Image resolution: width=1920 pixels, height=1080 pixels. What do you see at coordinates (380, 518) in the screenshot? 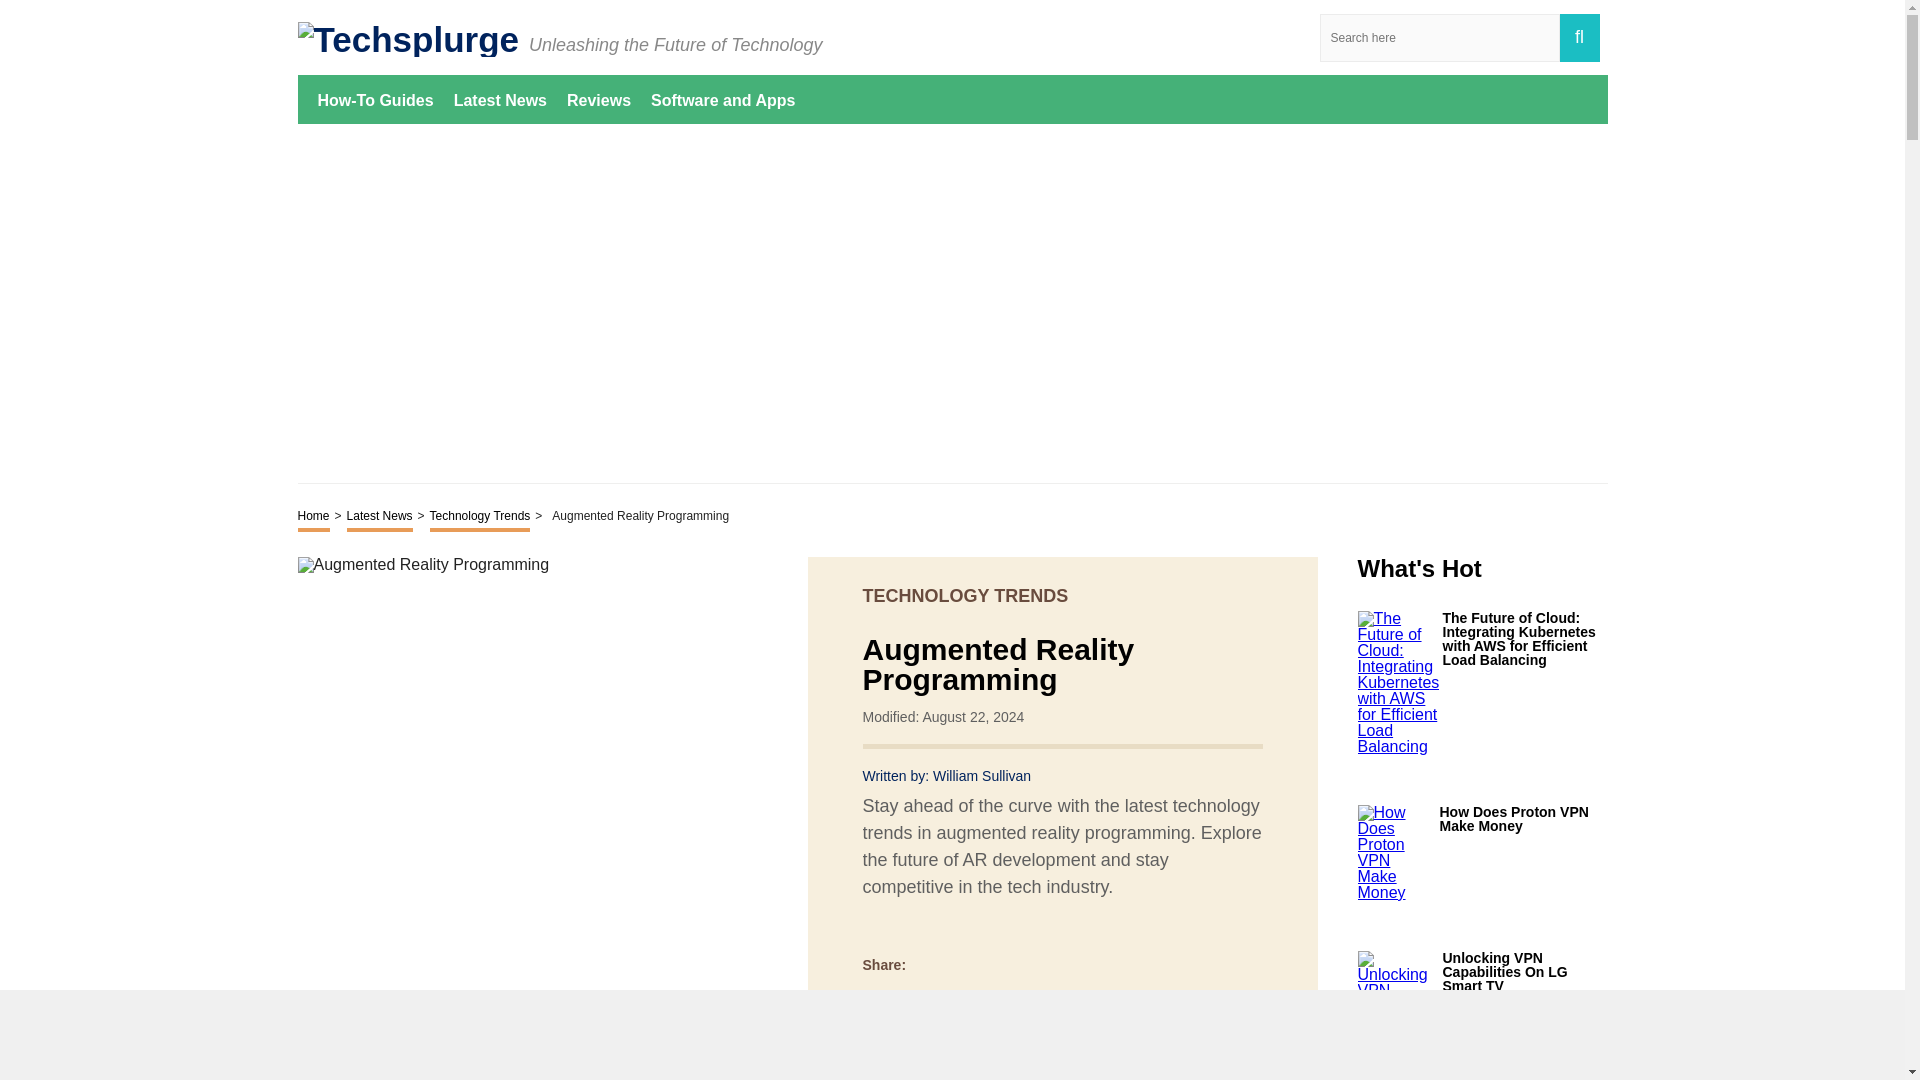
I see `Latest News` at bounding box center [380, 518].